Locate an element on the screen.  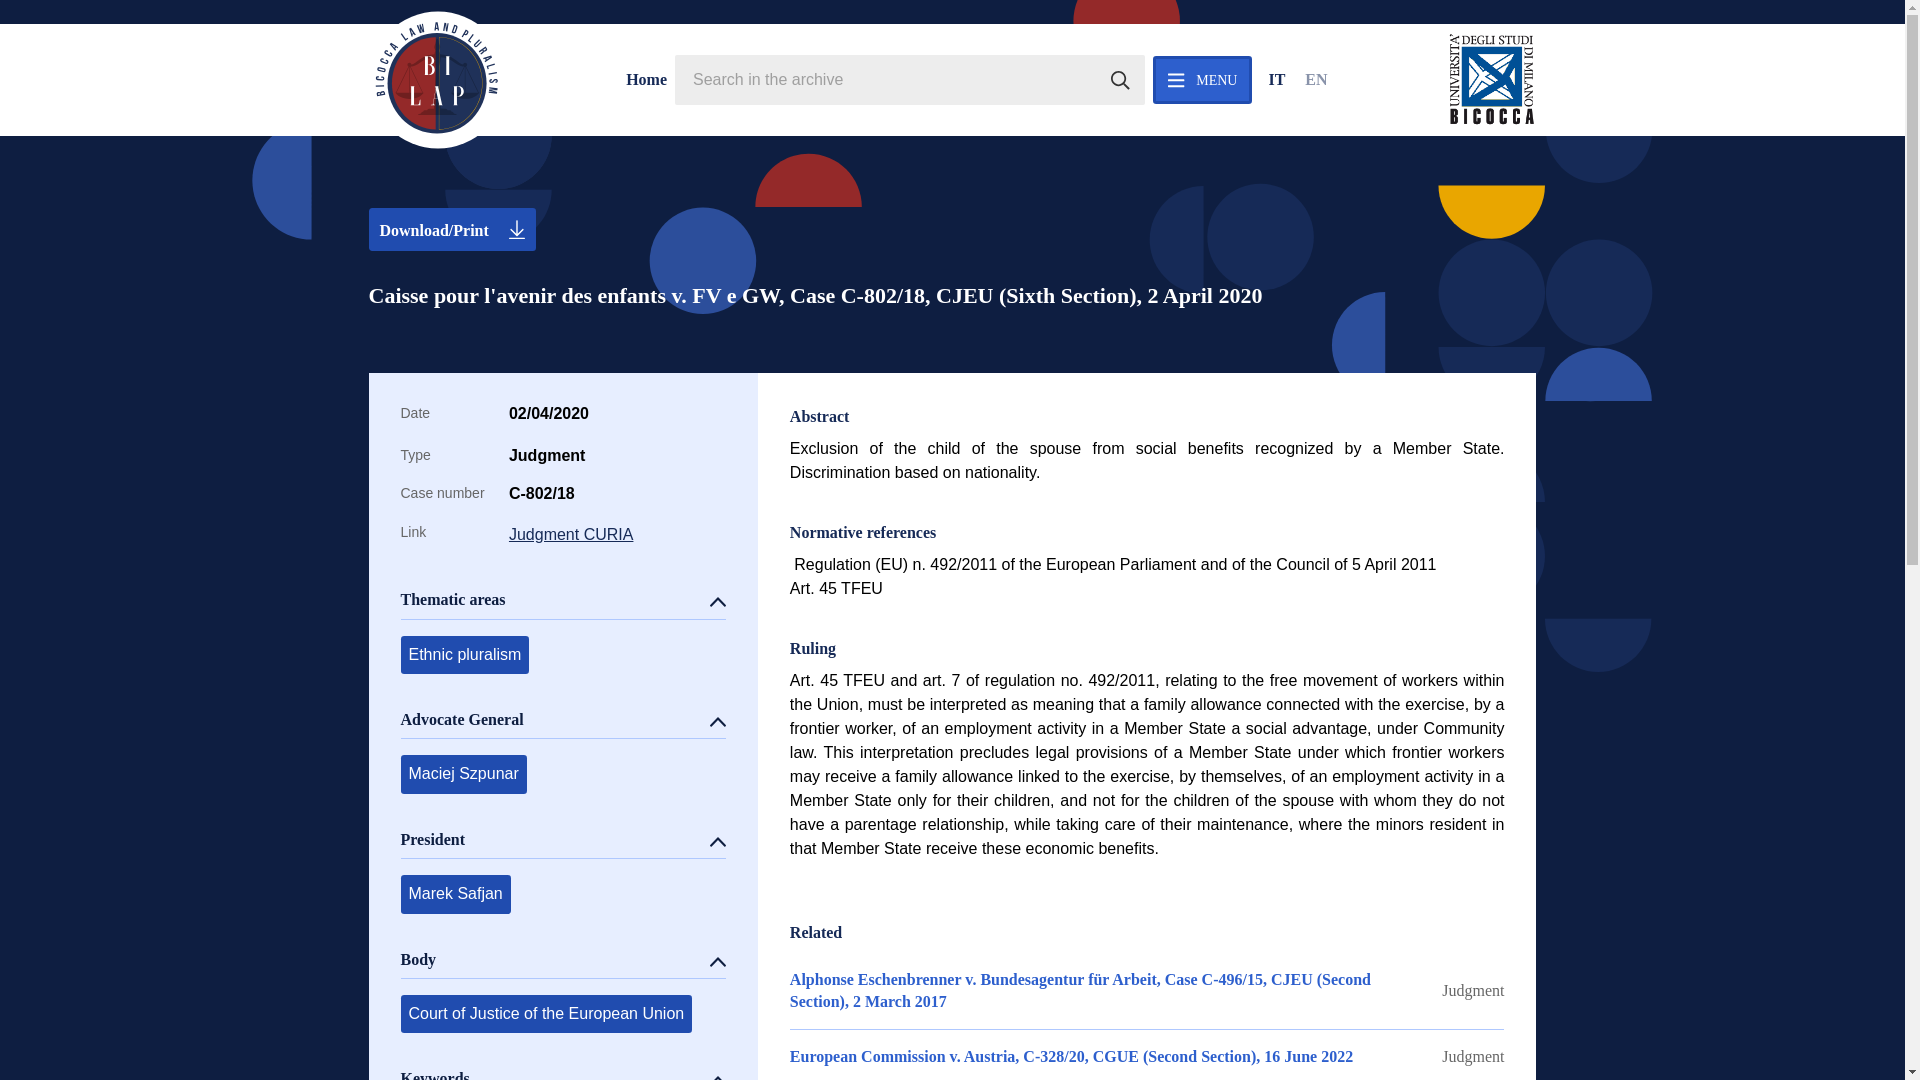
Search in the archive is located at coordinates (1120, 80).